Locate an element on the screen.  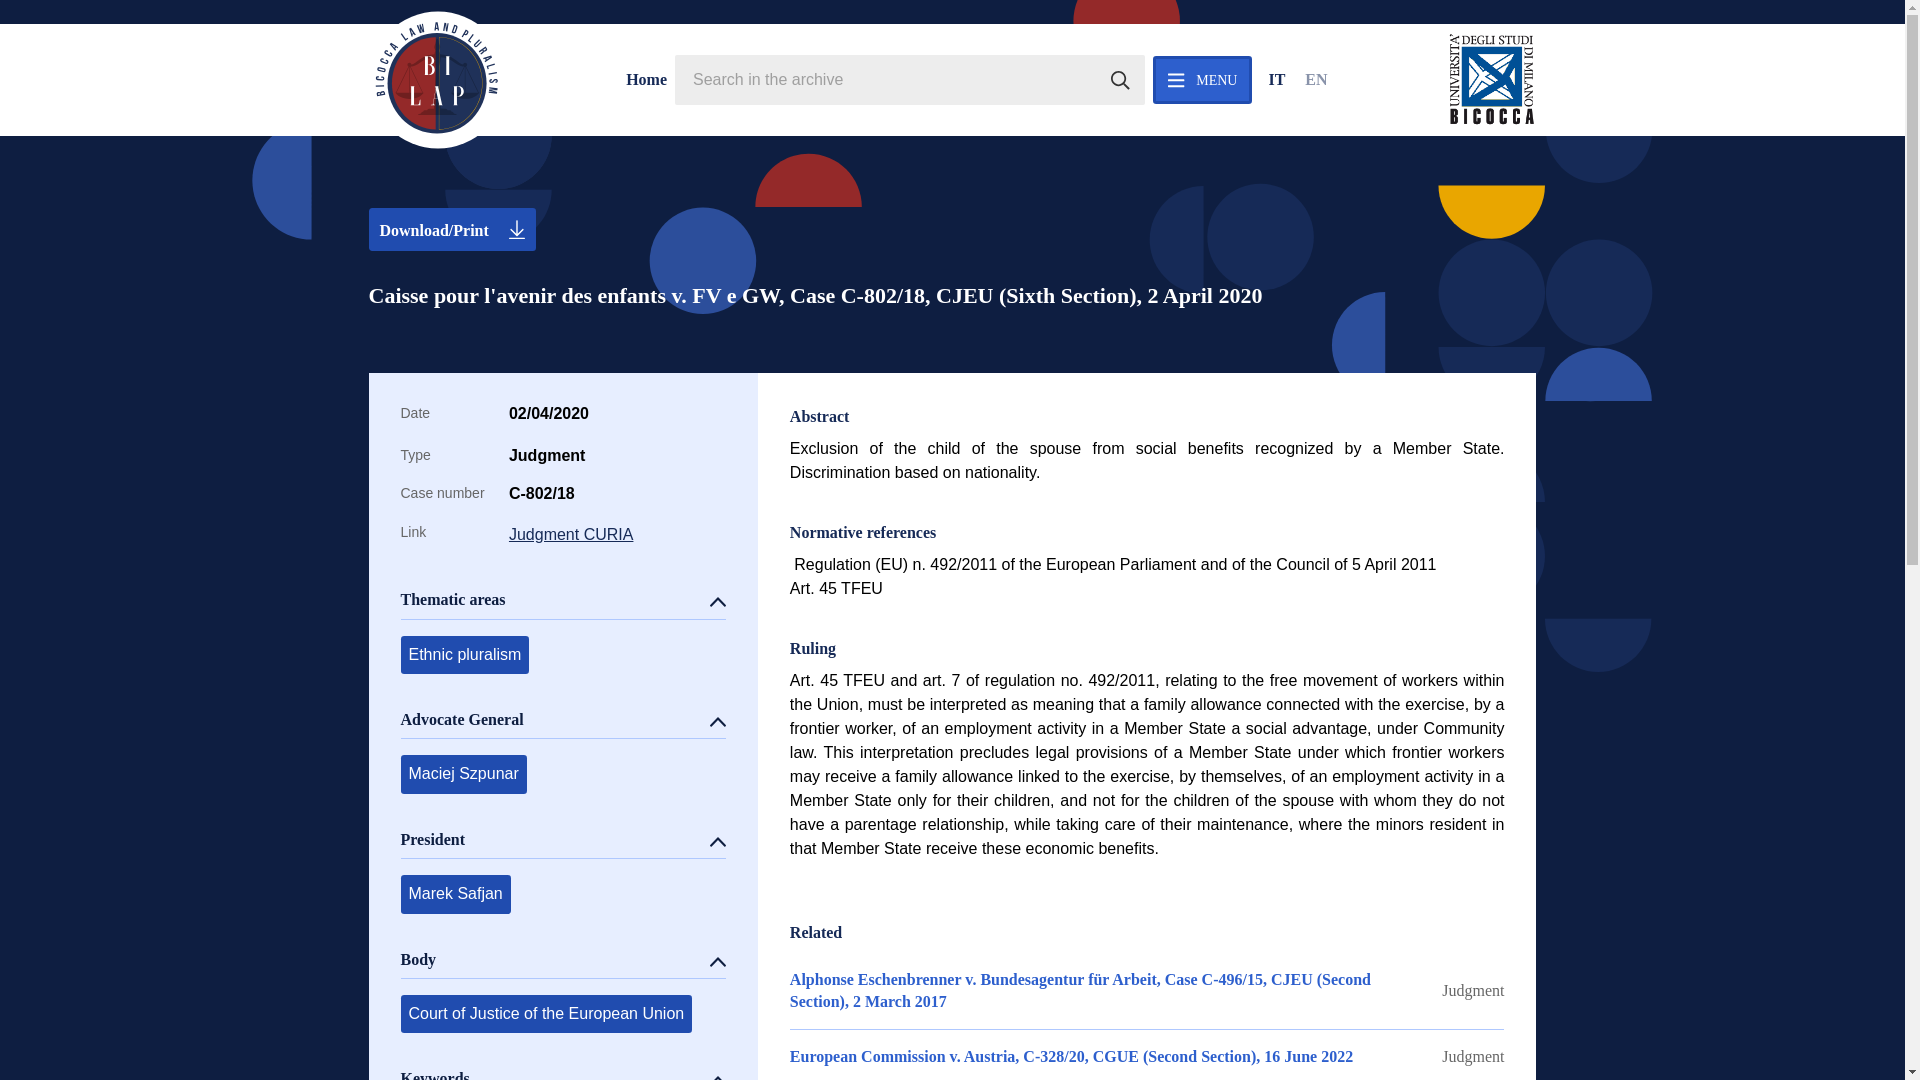
Search in the archive is located at coordinates (1120, 80).